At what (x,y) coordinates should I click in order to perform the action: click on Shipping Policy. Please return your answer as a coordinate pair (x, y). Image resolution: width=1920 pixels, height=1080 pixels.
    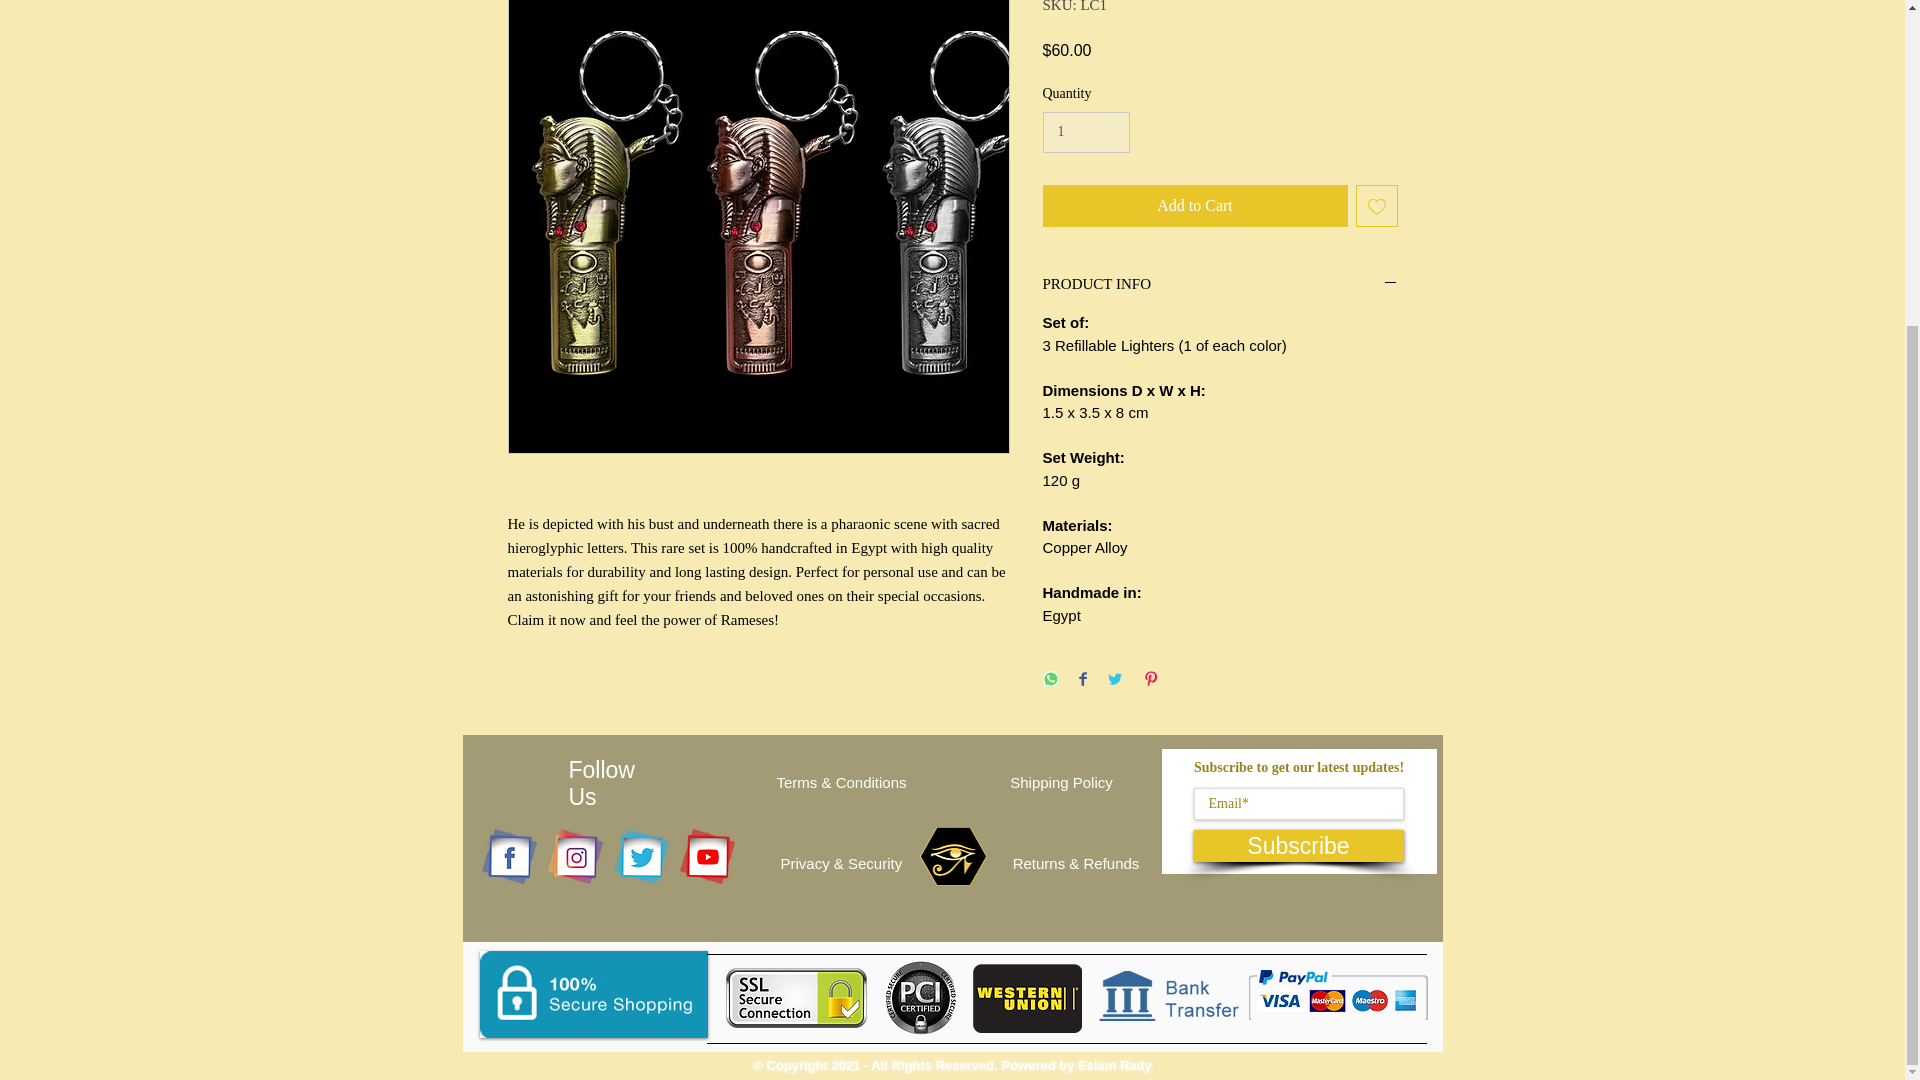
    Looking at the image, I should click on (1060, 782).